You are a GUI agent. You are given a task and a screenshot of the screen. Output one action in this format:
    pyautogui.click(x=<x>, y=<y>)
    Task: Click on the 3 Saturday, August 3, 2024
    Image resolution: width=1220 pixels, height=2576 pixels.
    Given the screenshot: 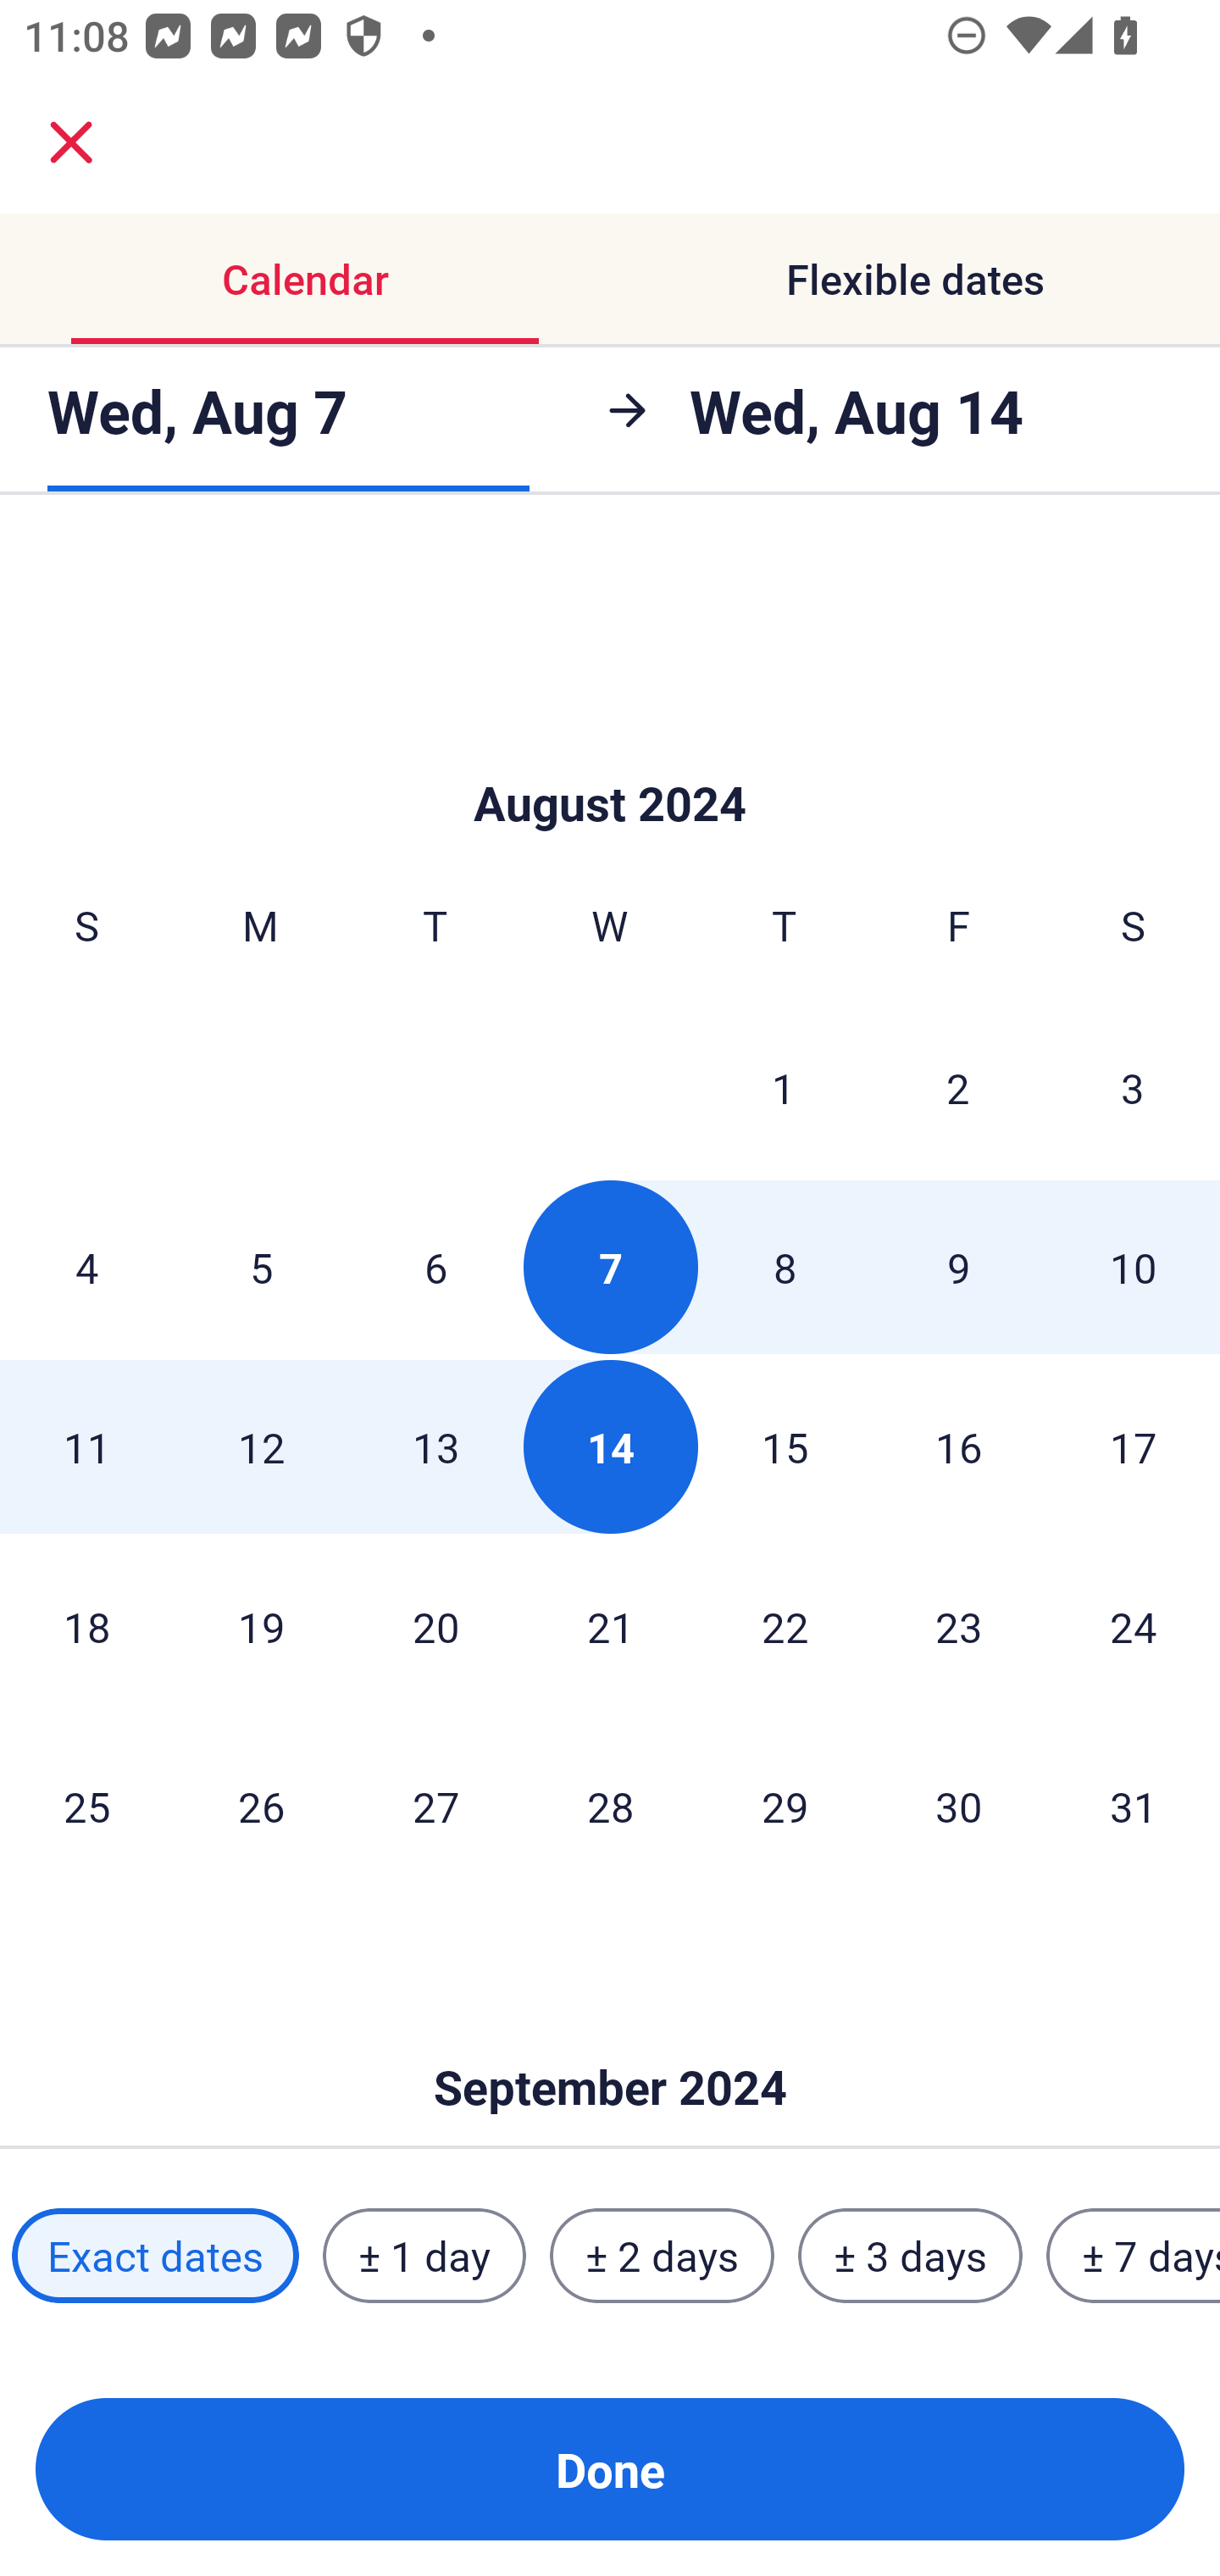 What is the action you would take?
    pyautogui.click(x=1133, y=1086)
    